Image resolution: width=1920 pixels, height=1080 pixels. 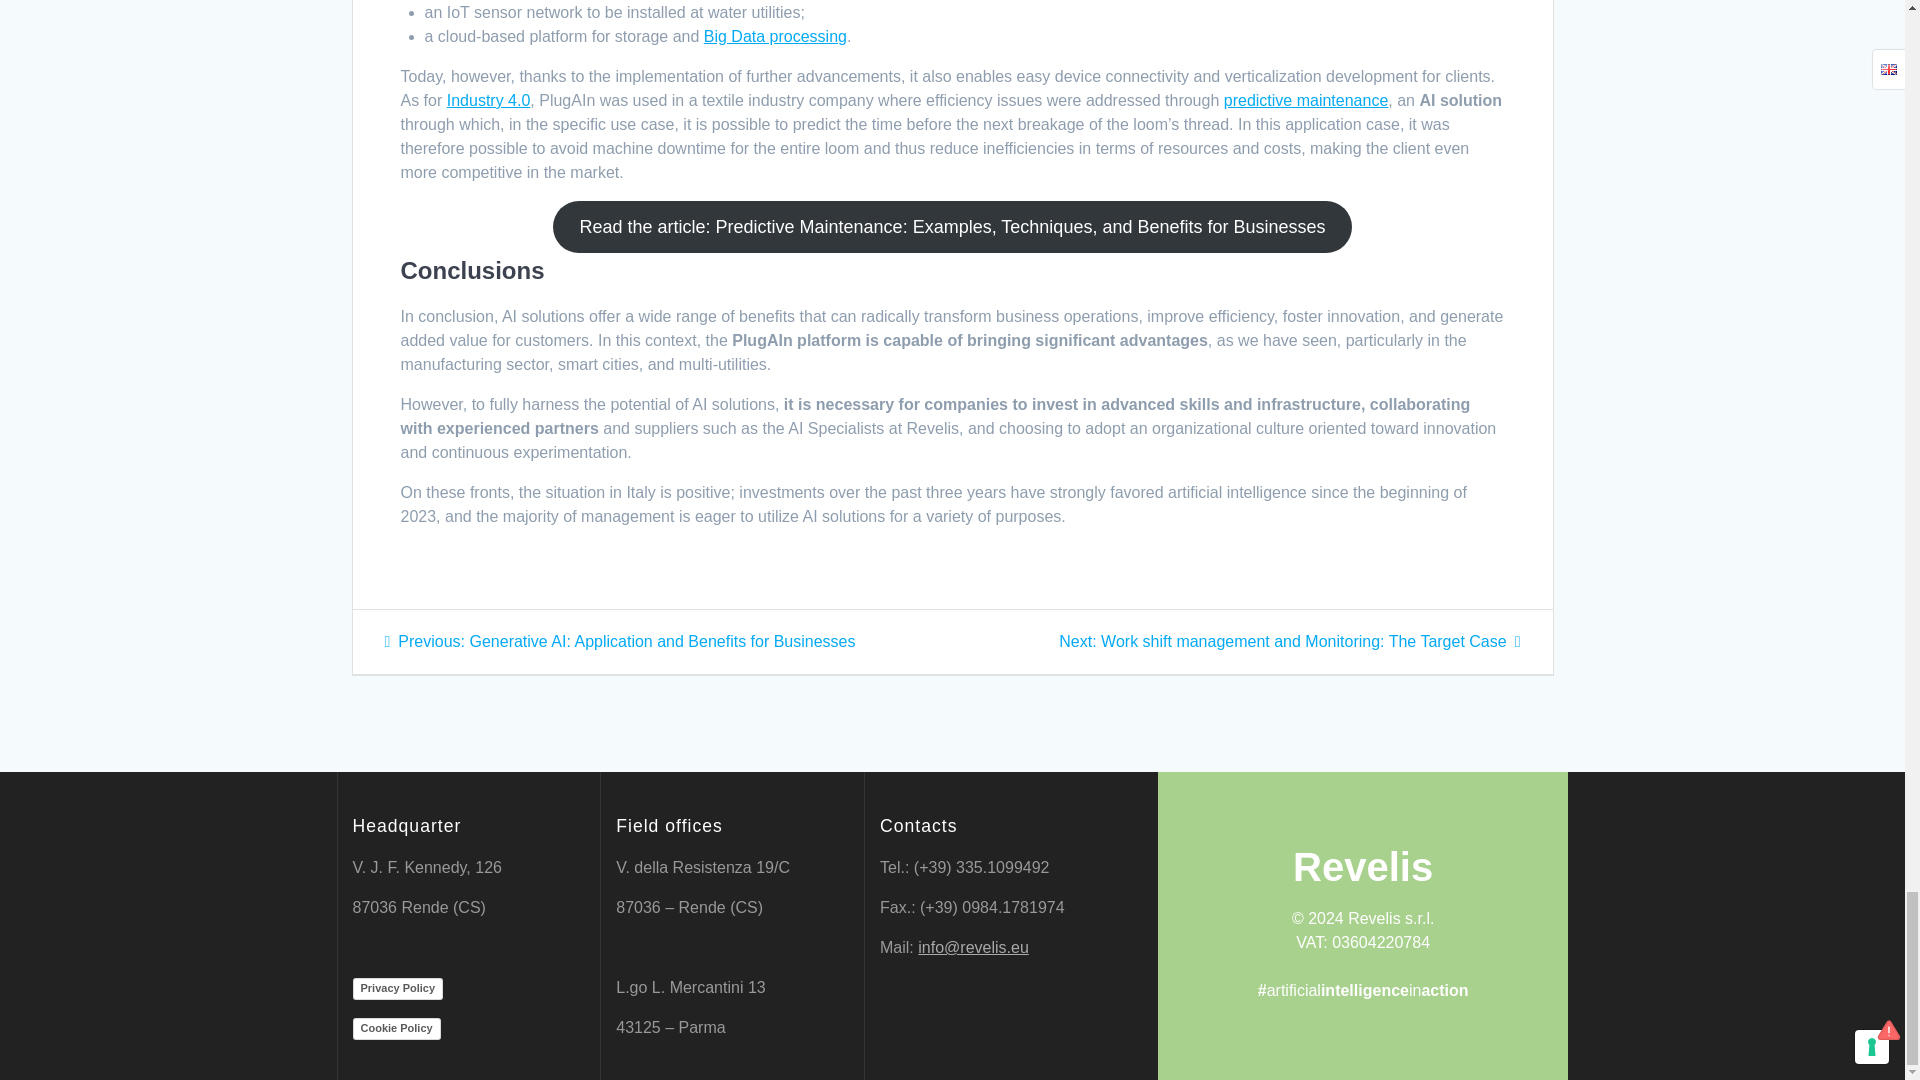 I want to click on Privacy Policy, so click(x=397, y=989).